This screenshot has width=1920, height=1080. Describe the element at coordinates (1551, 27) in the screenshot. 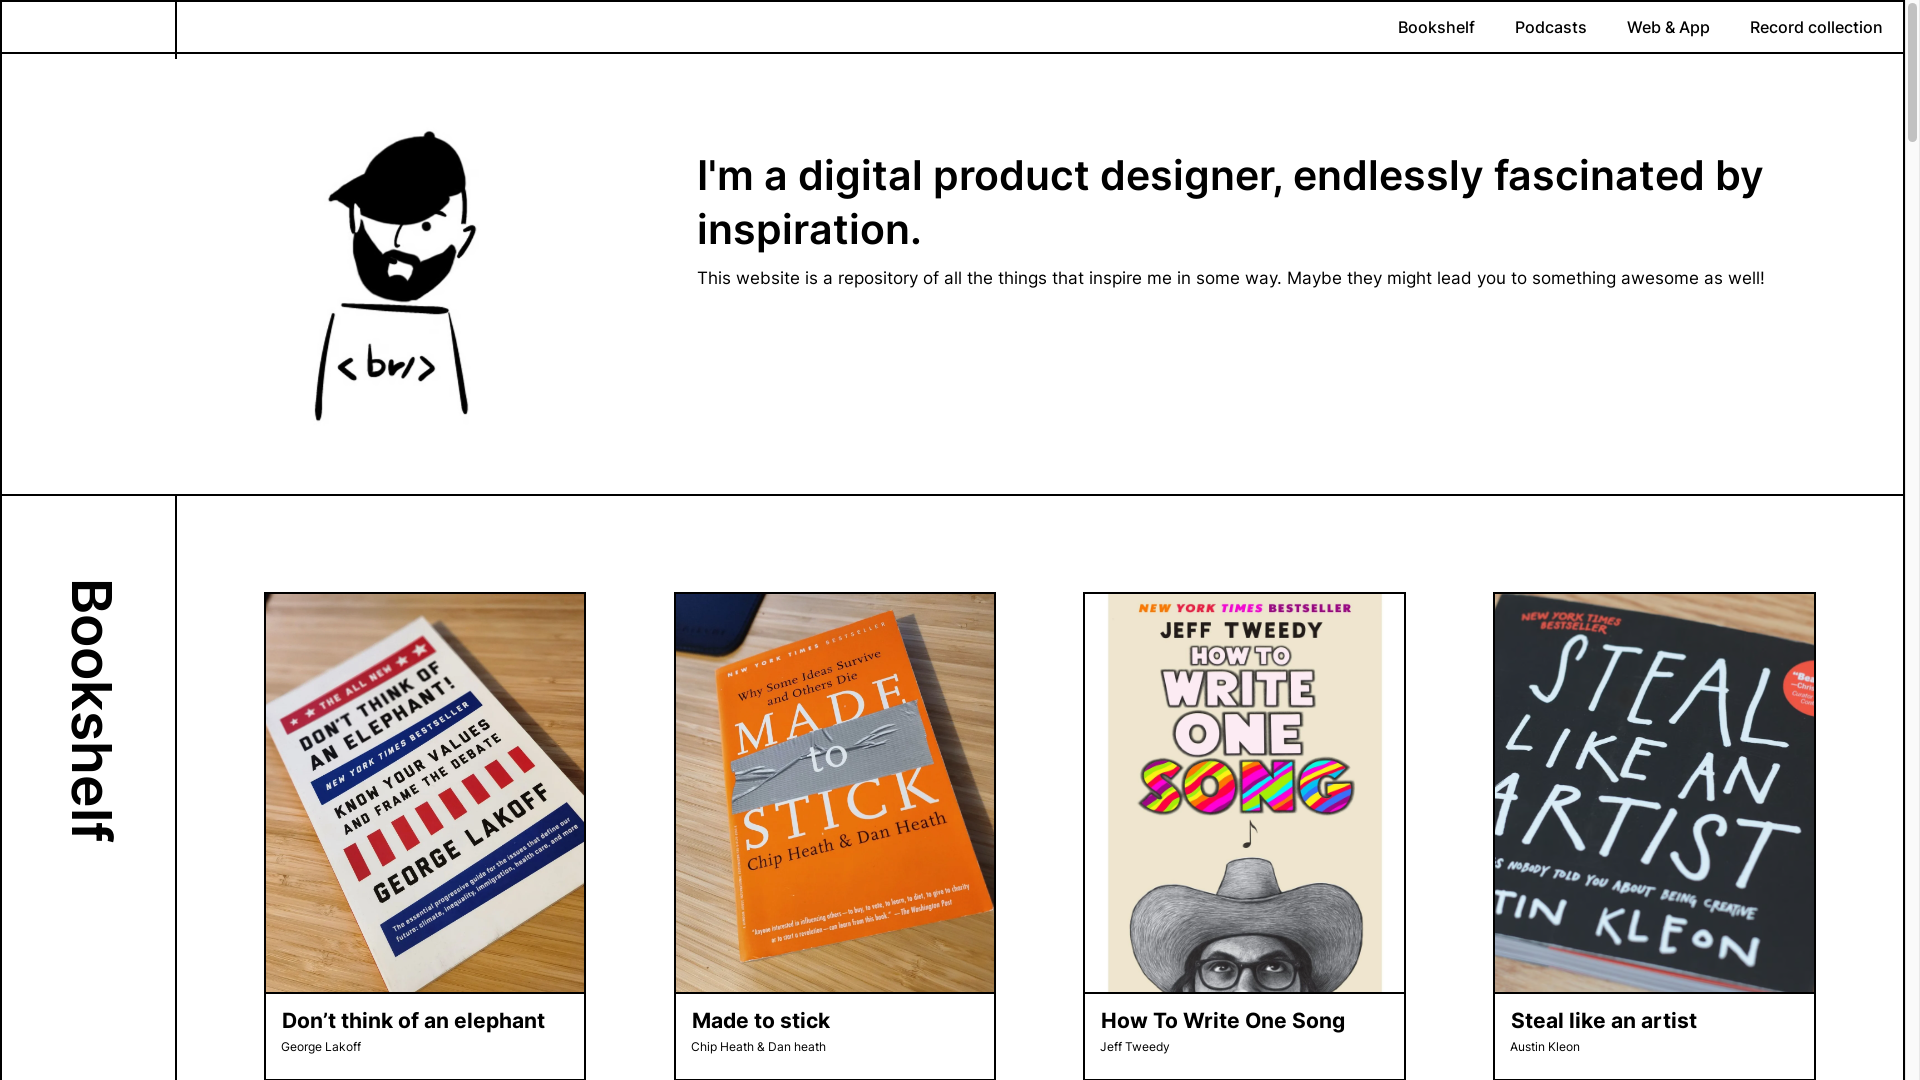

I see `Podcasts` at that location.